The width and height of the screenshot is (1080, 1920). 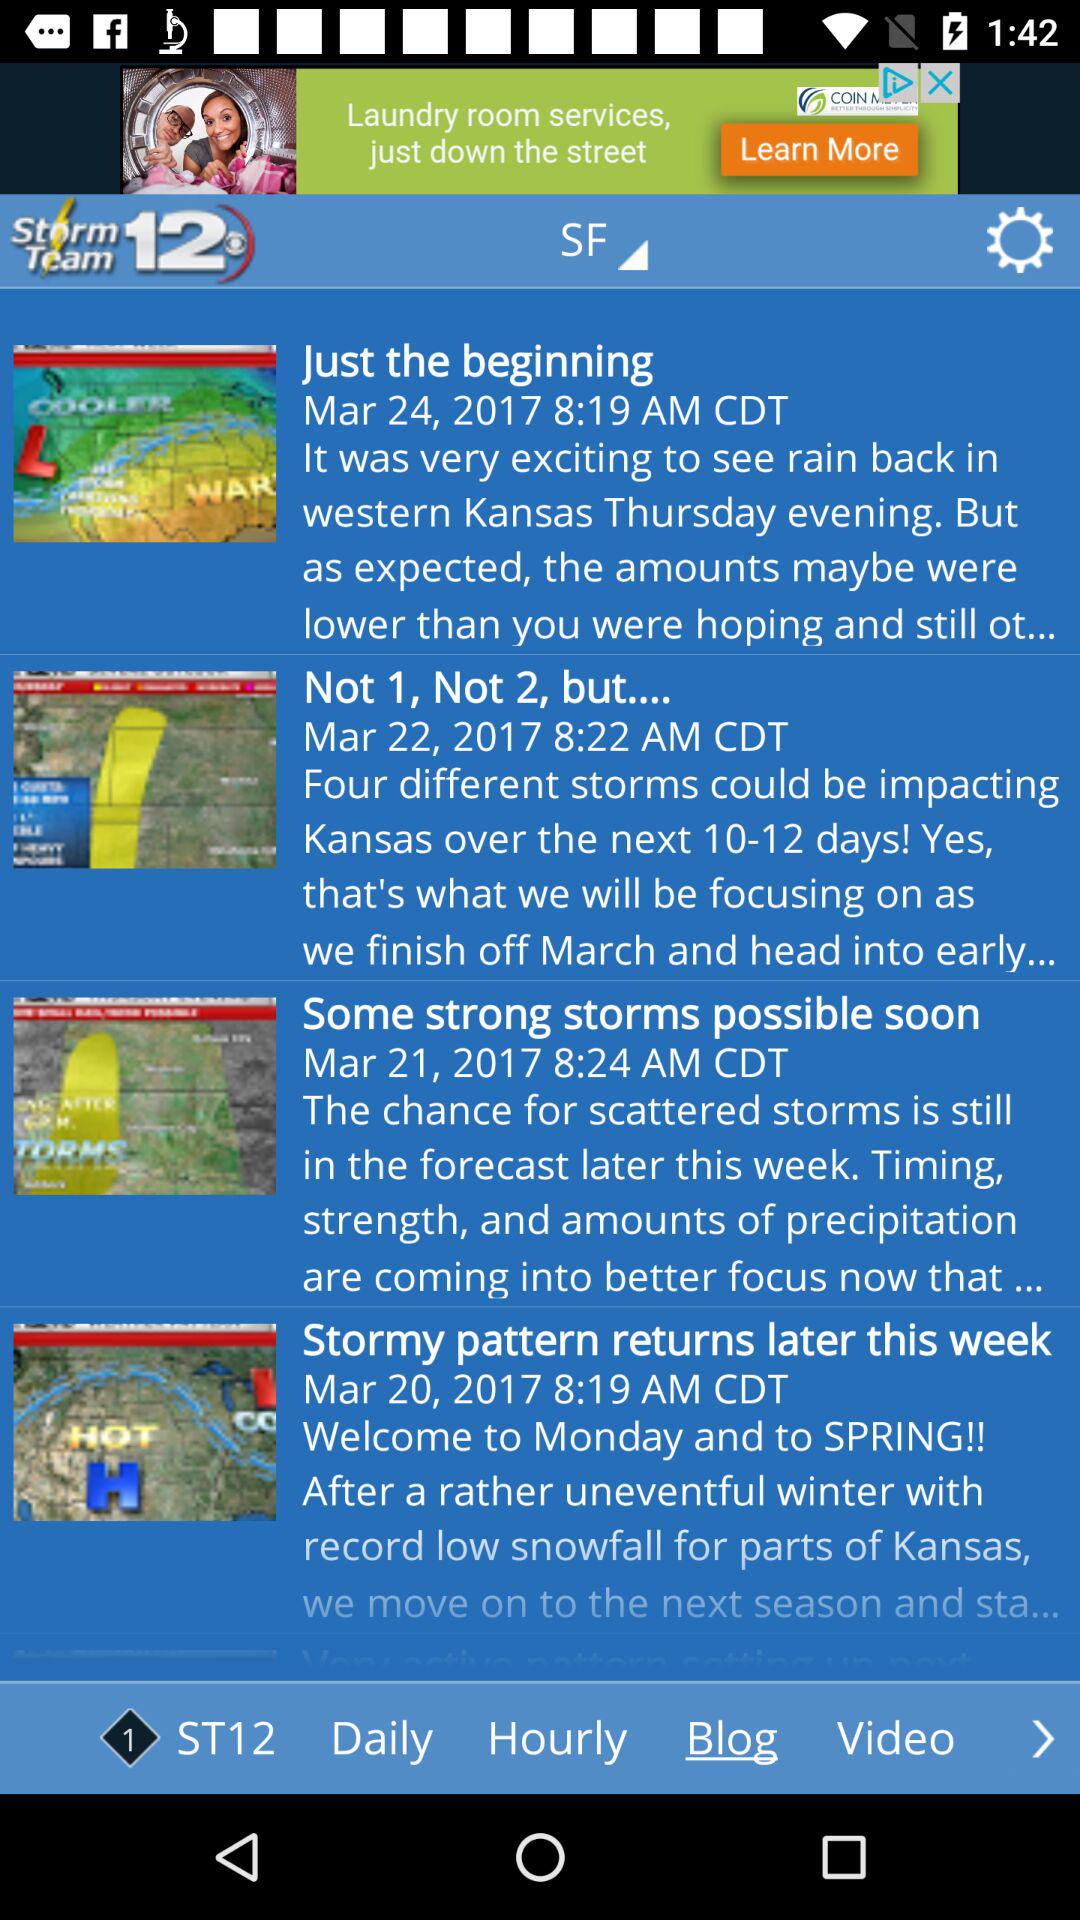 I want to click on select the text which is above the text just the beginning, so click(x=618, y=240).